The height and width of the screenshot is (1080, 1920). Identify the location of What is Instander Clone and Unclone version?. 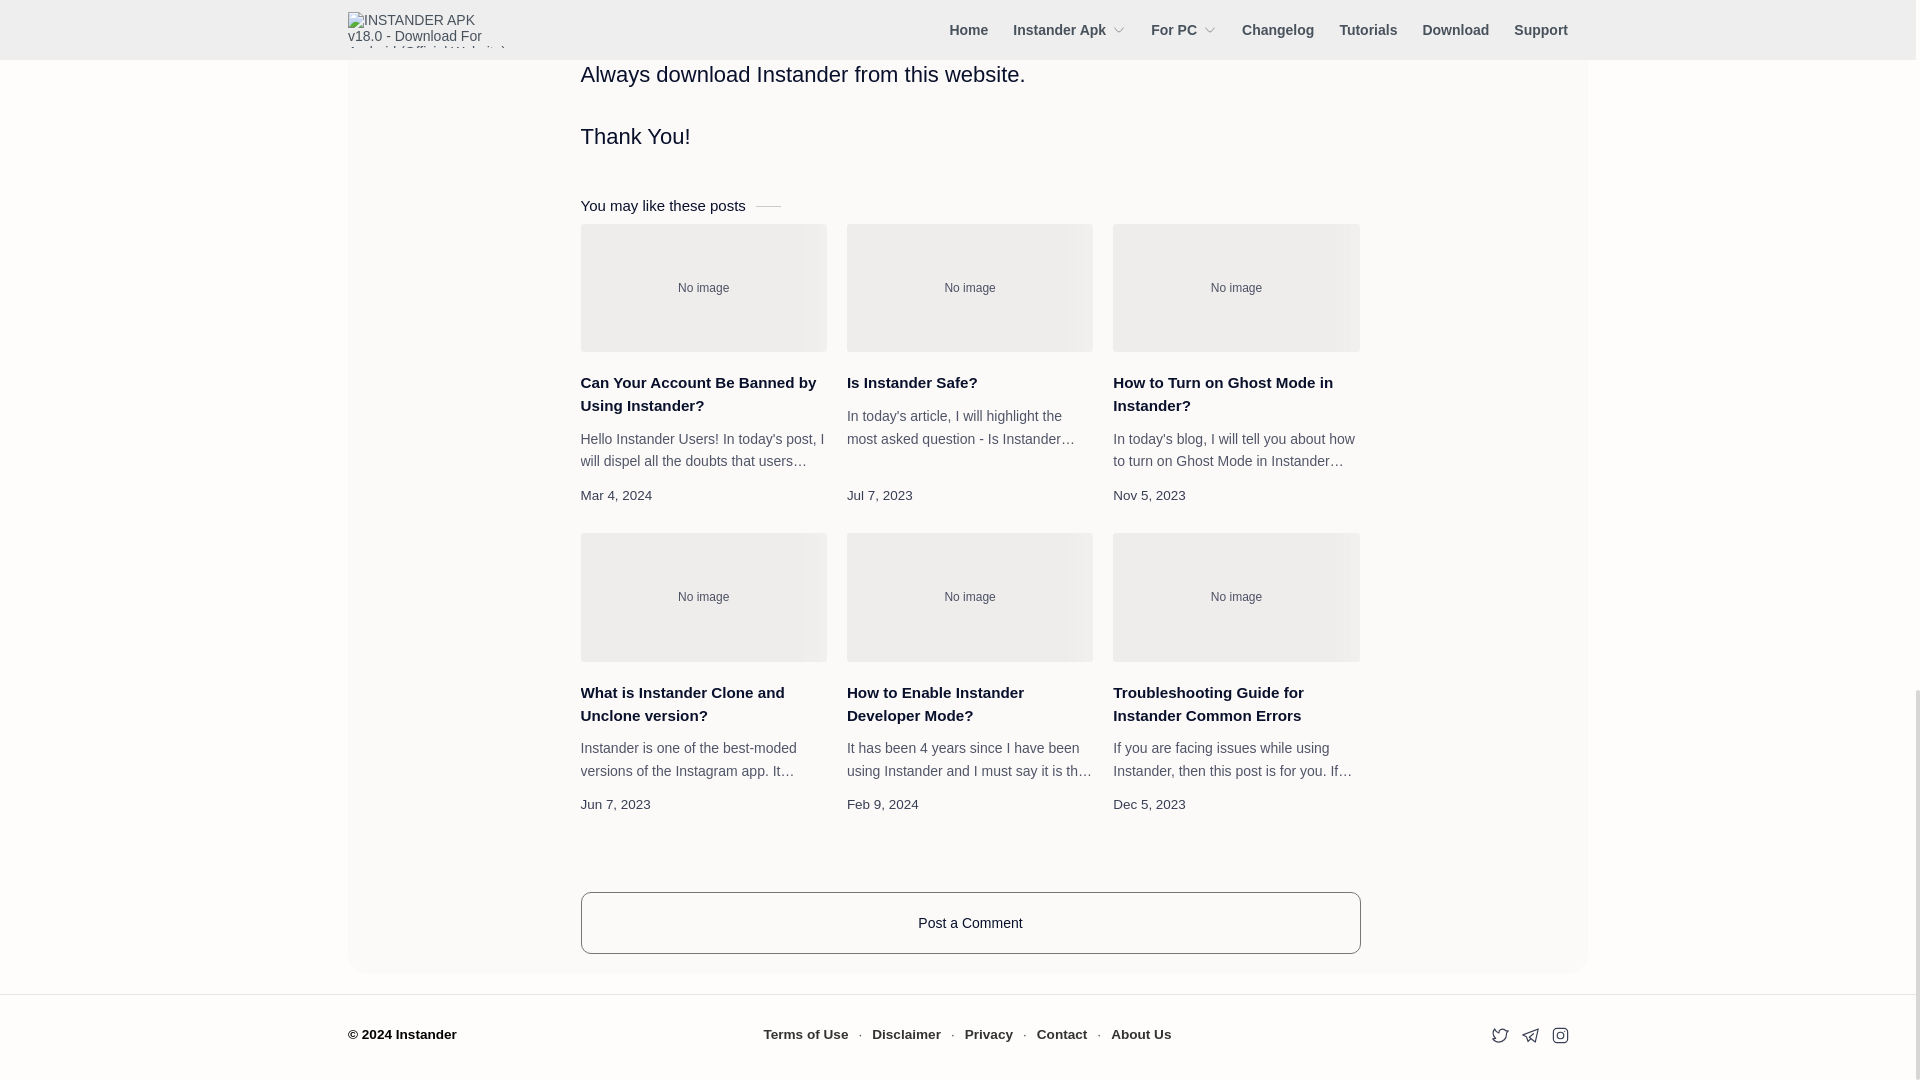
(702, 704).